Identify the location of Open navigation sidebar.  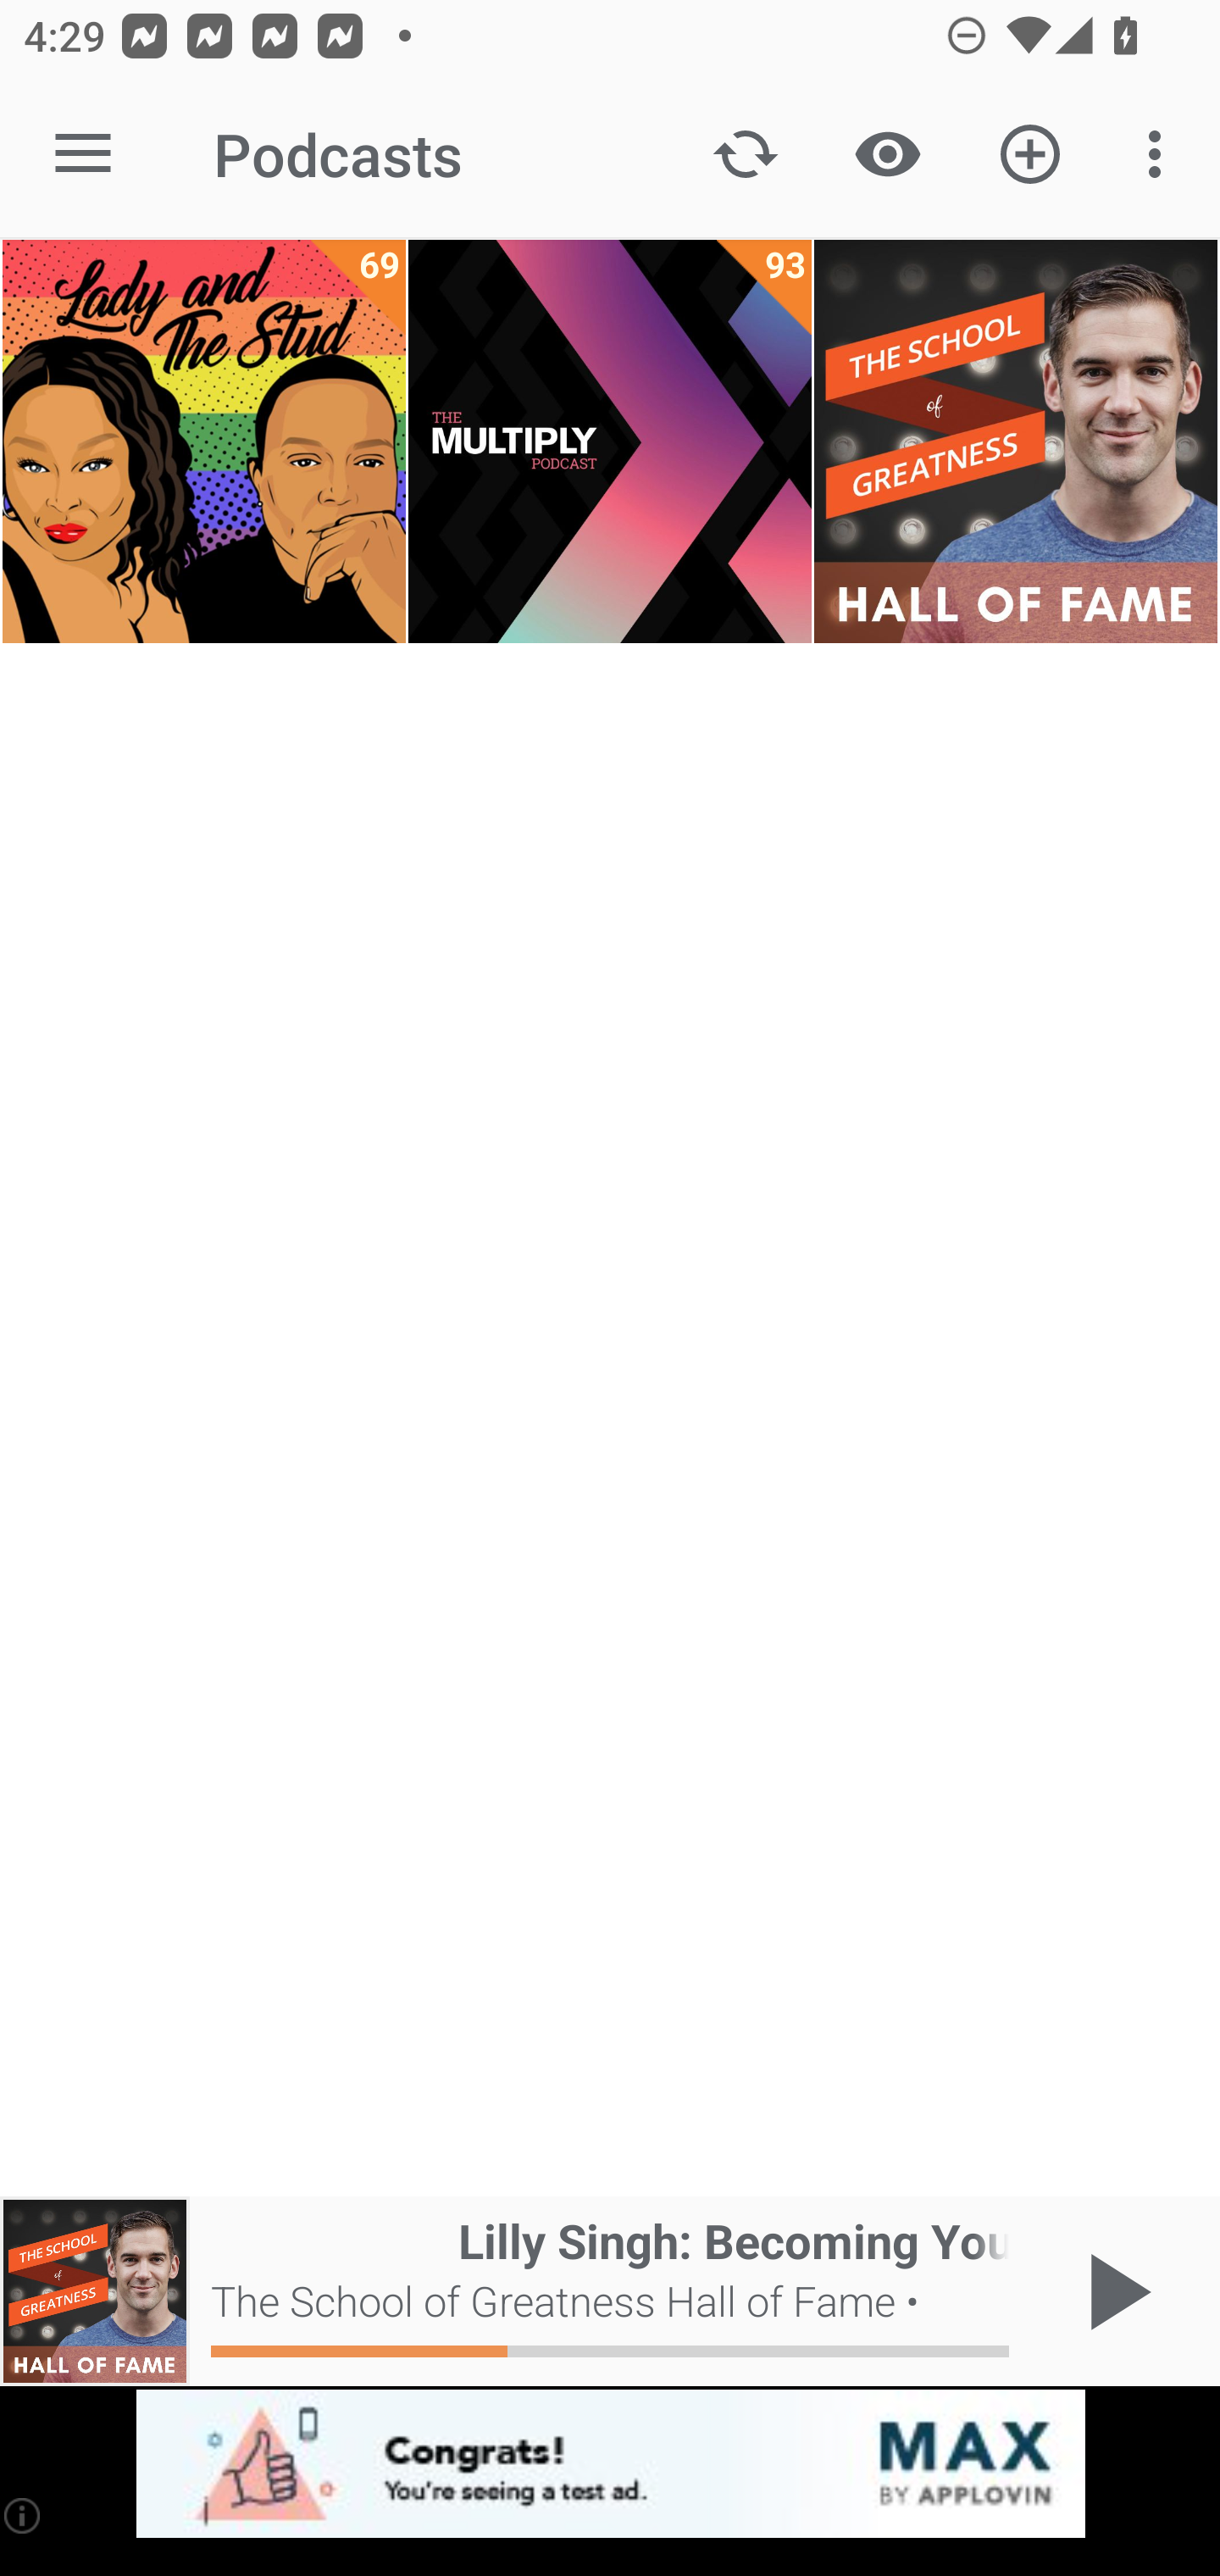
(83, 154).